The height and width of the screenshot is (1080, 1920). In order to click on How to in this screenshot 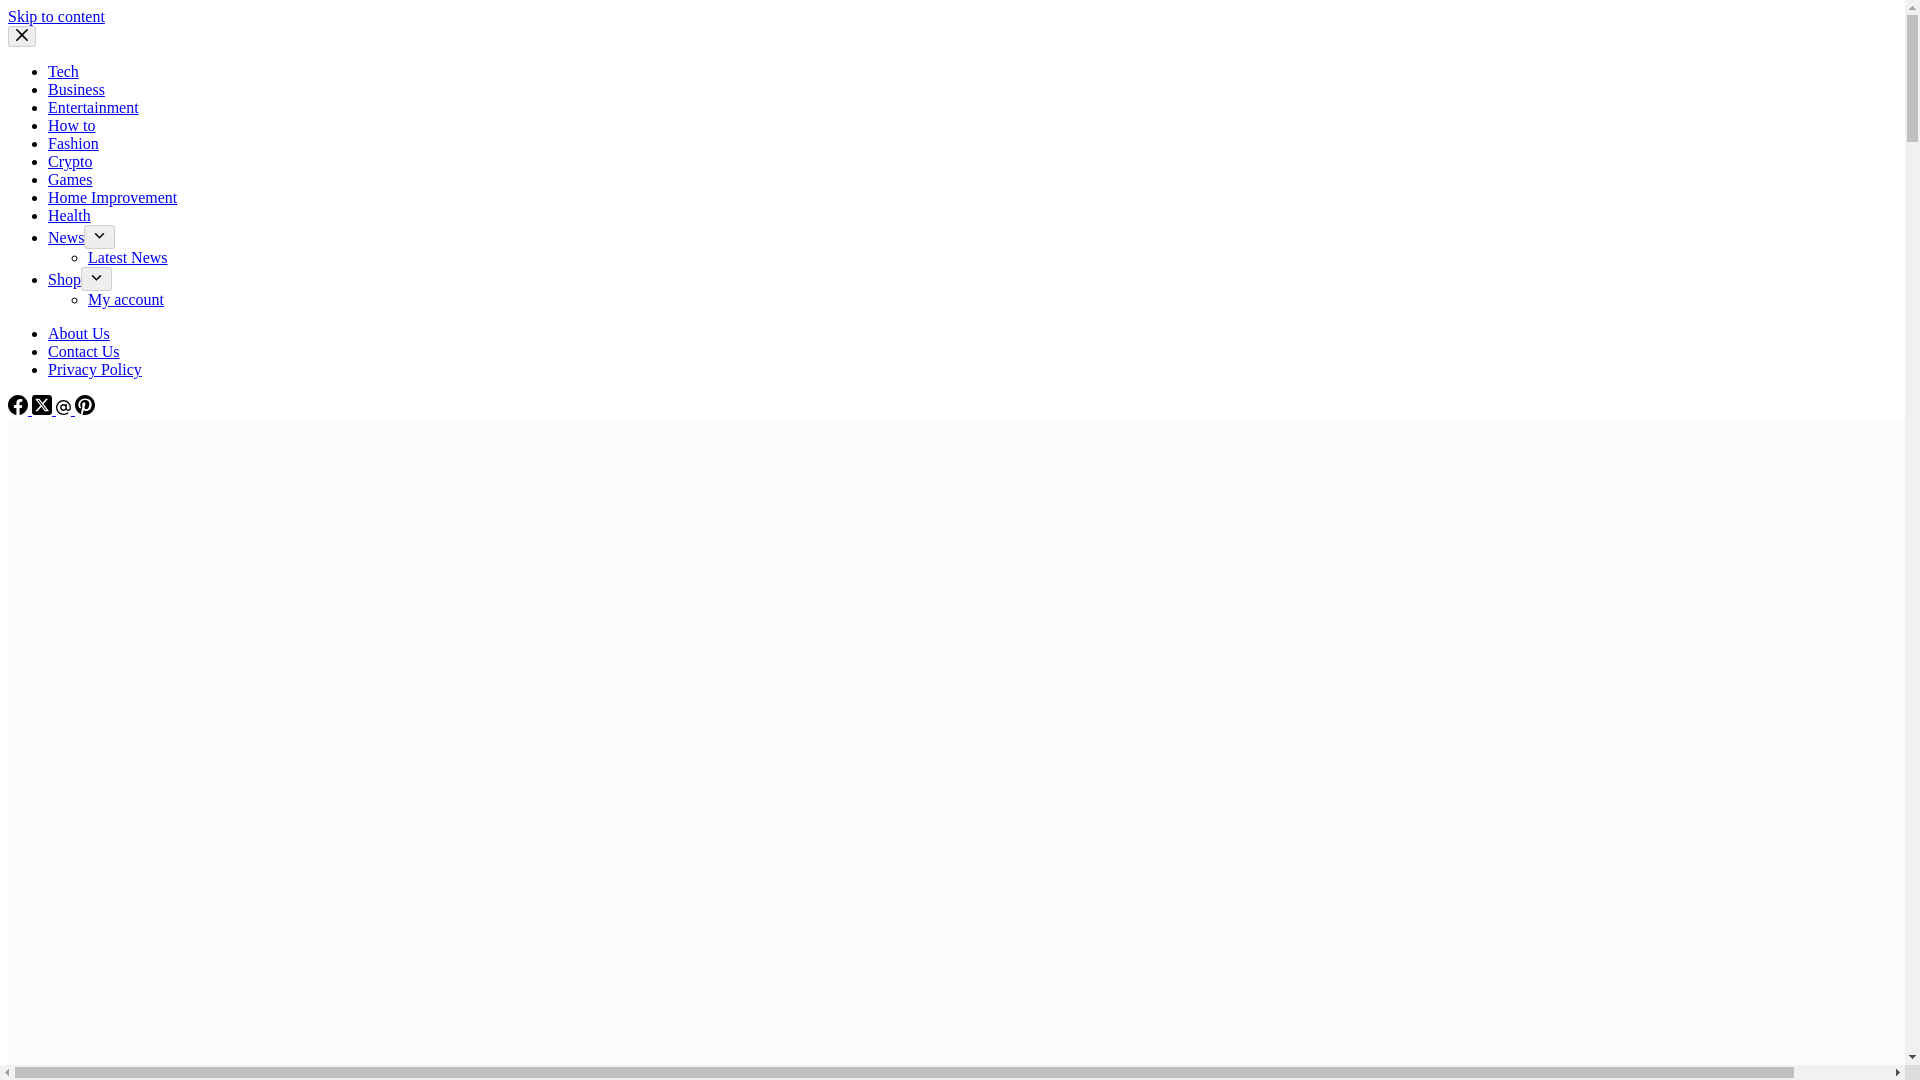, I will do `click(72, 124)`.